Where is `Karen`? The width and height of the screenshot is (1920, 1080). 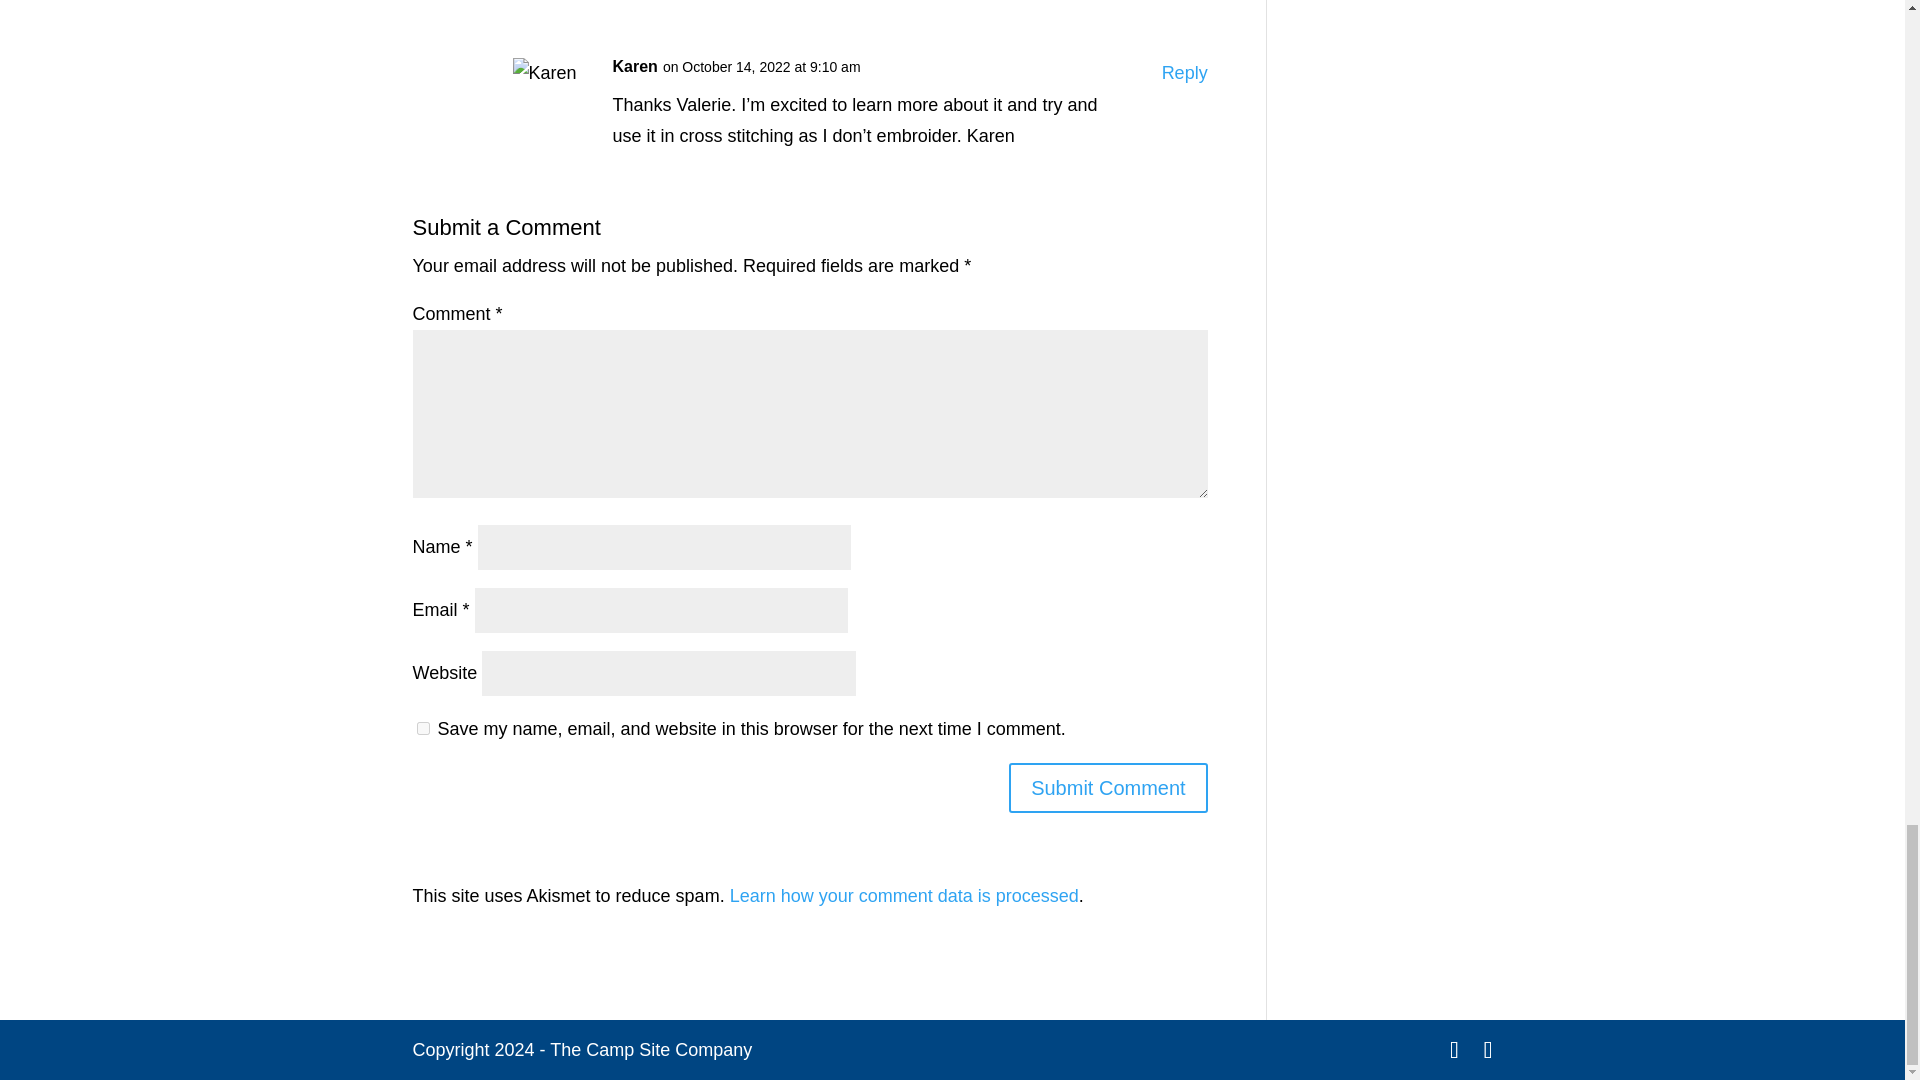 Karen is located at coordinates (634, 67).